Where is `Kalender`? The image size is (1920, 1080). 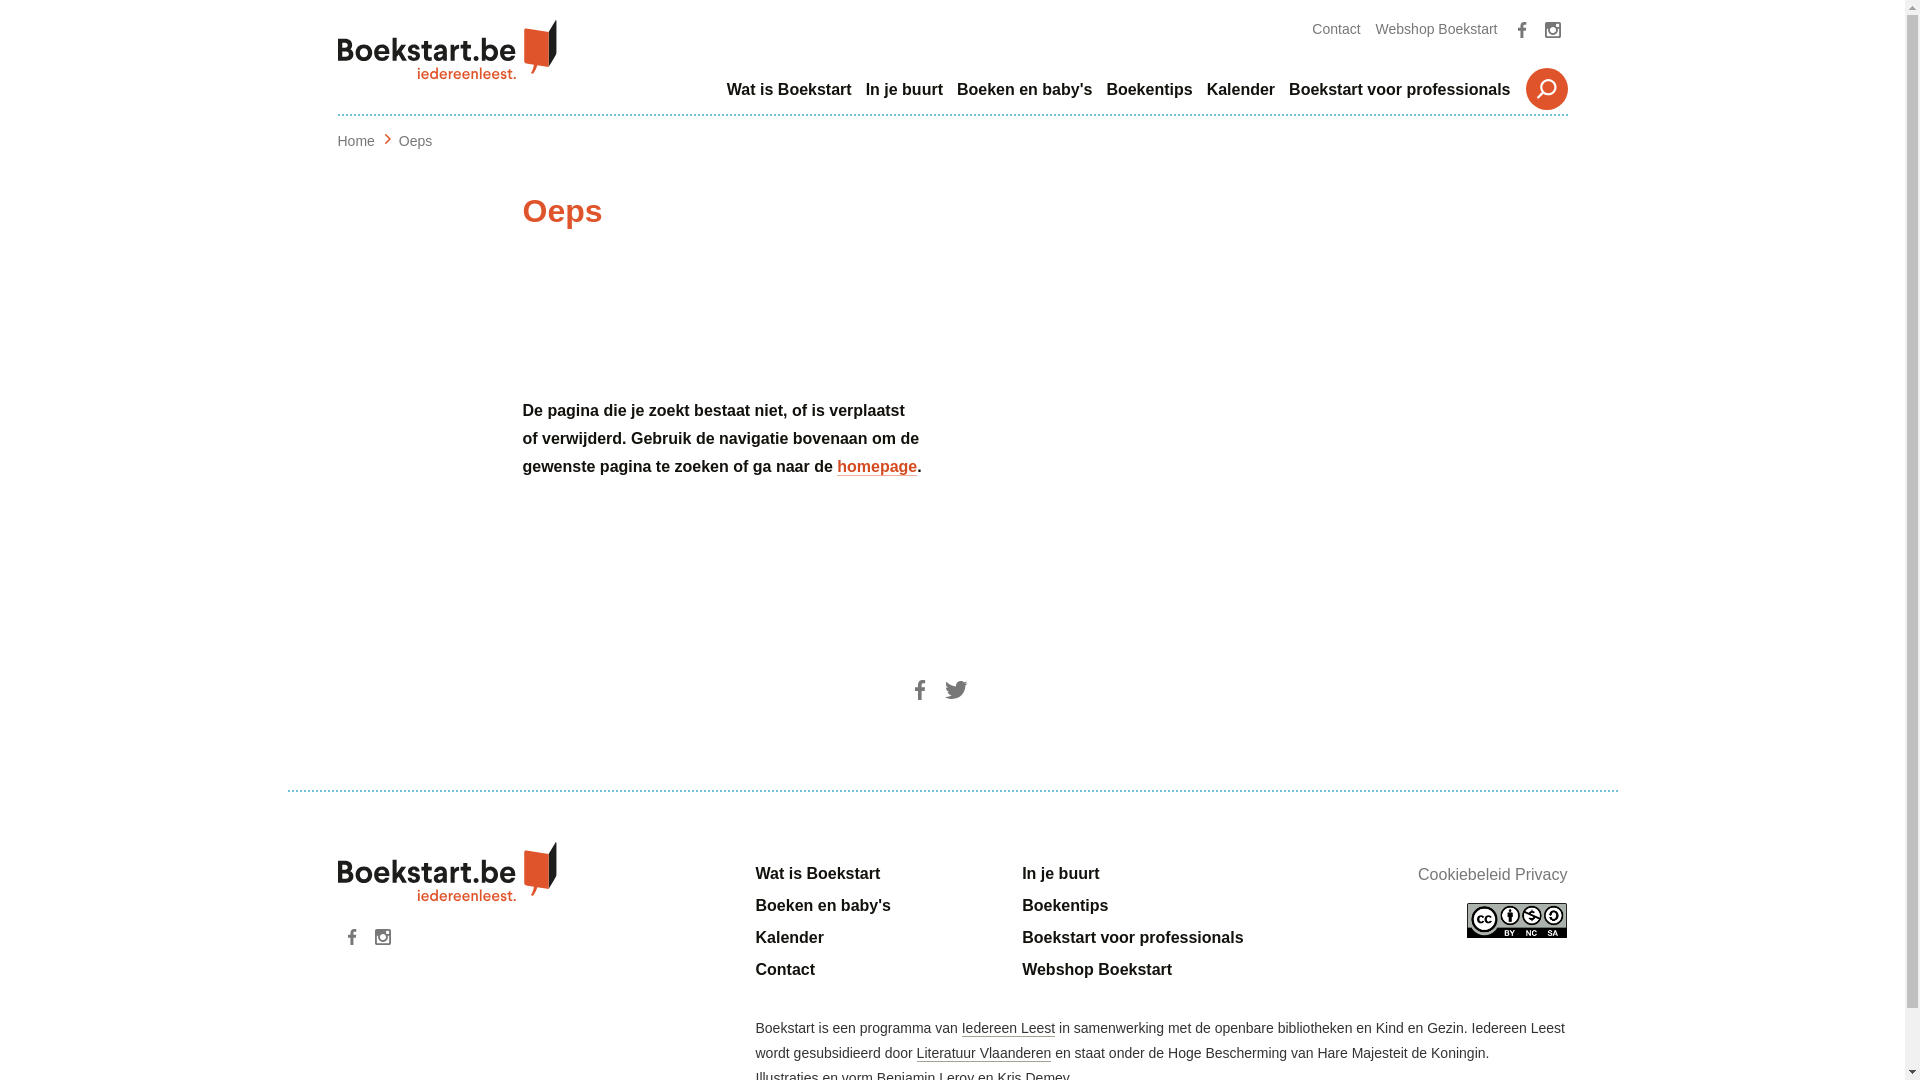
Kalender is located at coordinates (790, 938).